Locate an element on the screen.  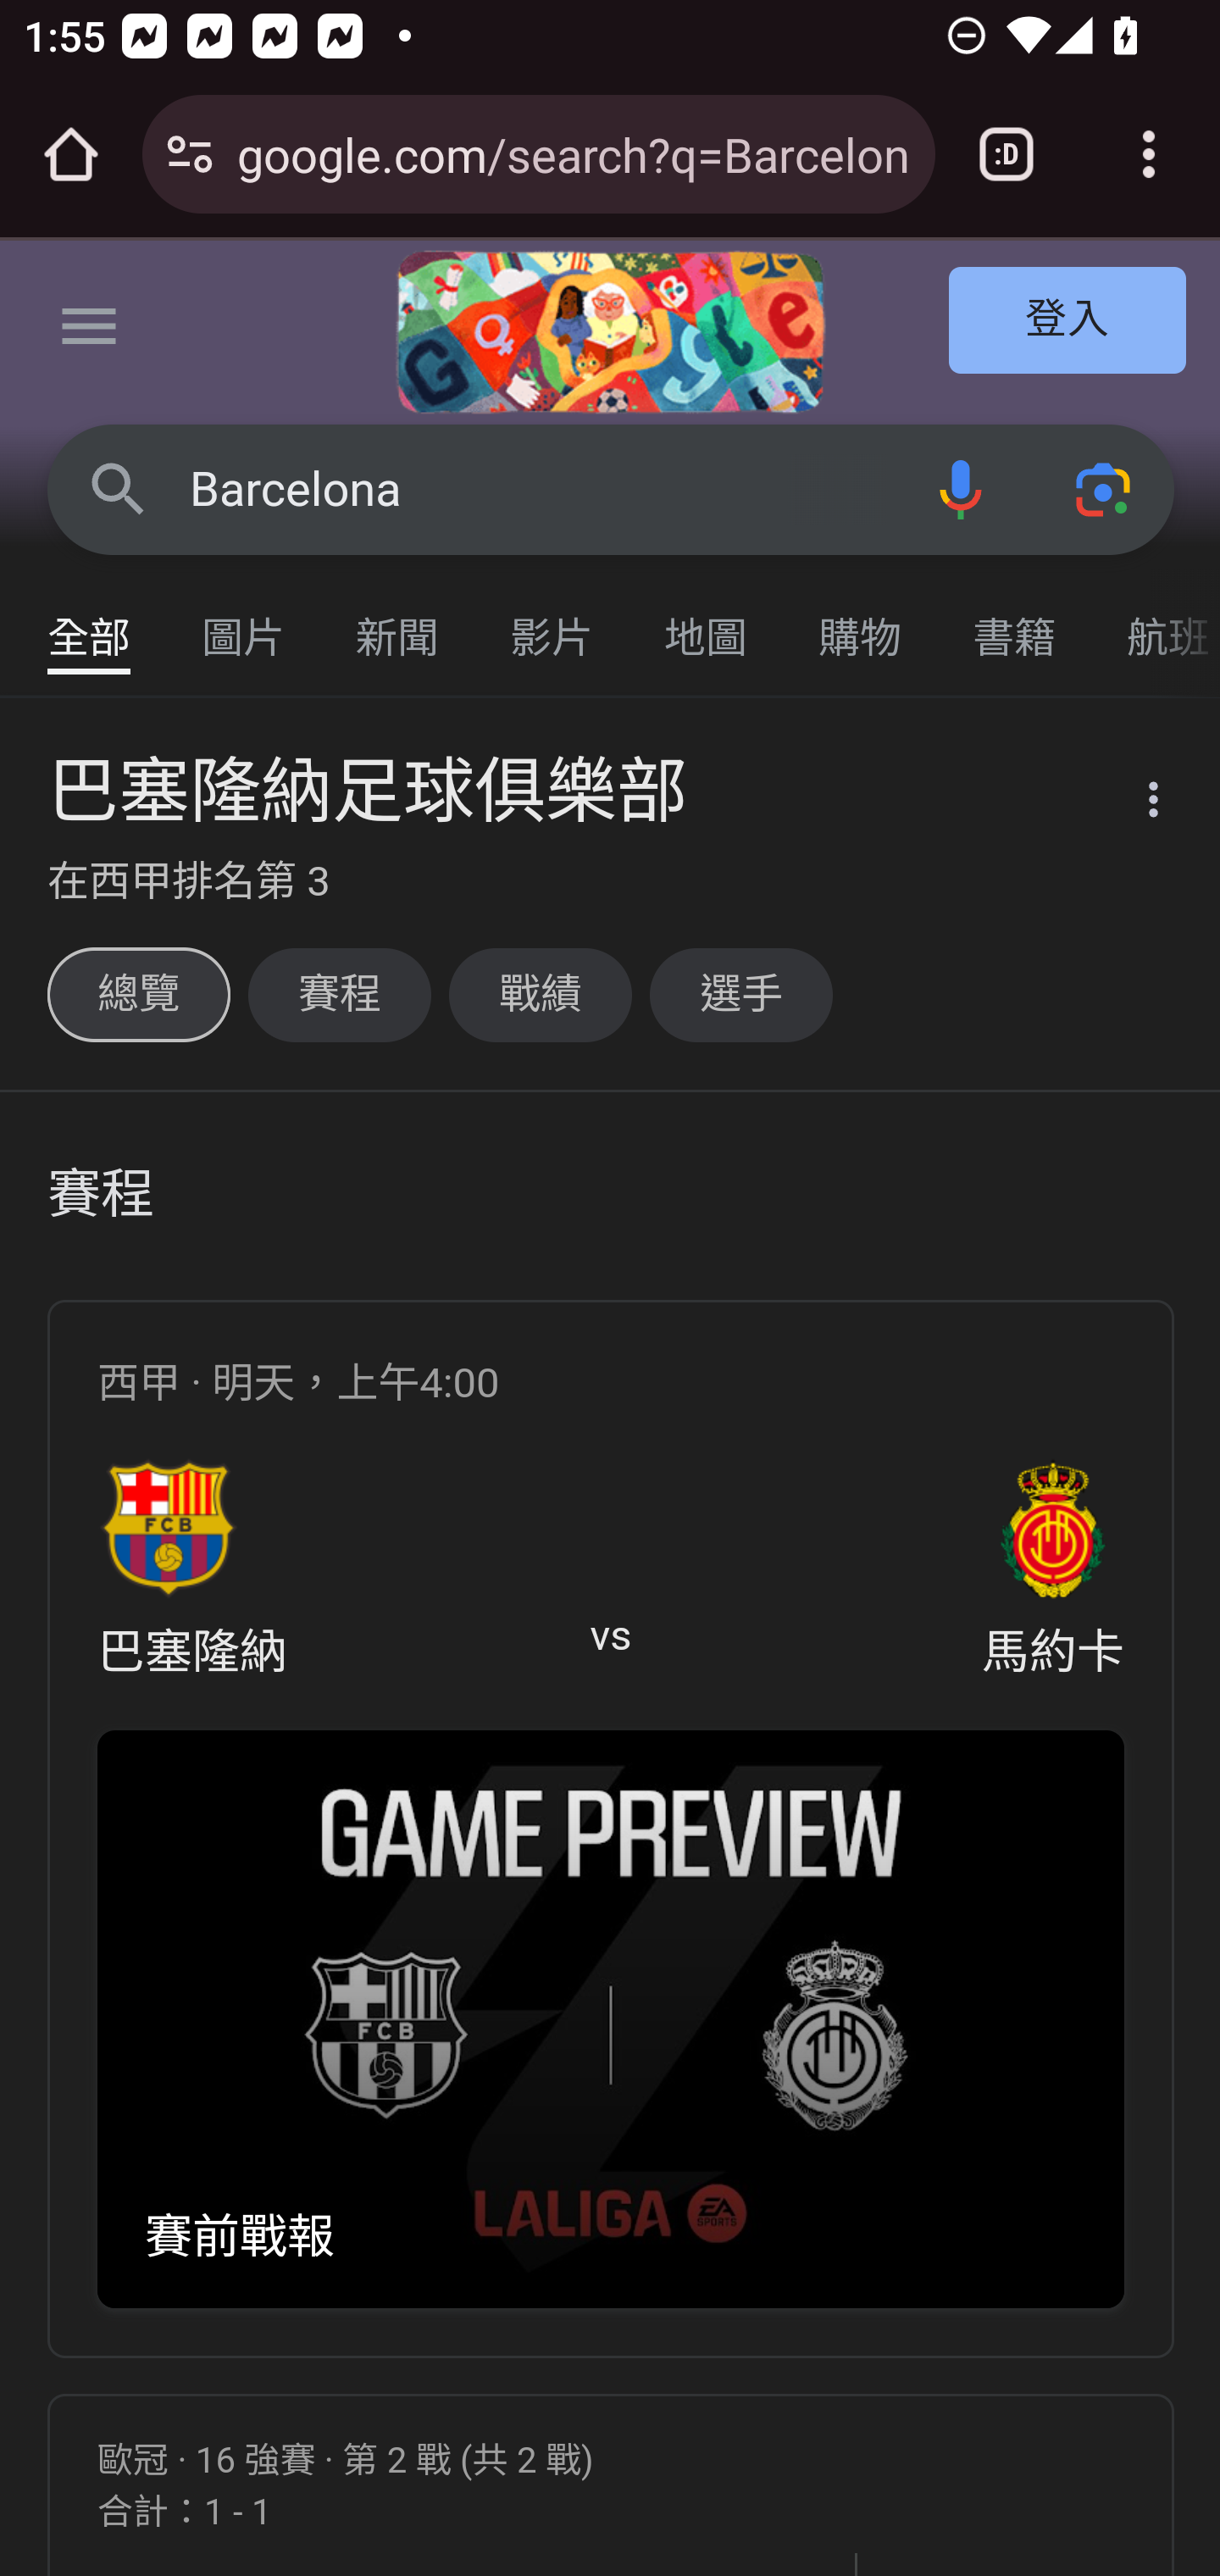
Google 搜尋 is located at coordinates (119, 488).